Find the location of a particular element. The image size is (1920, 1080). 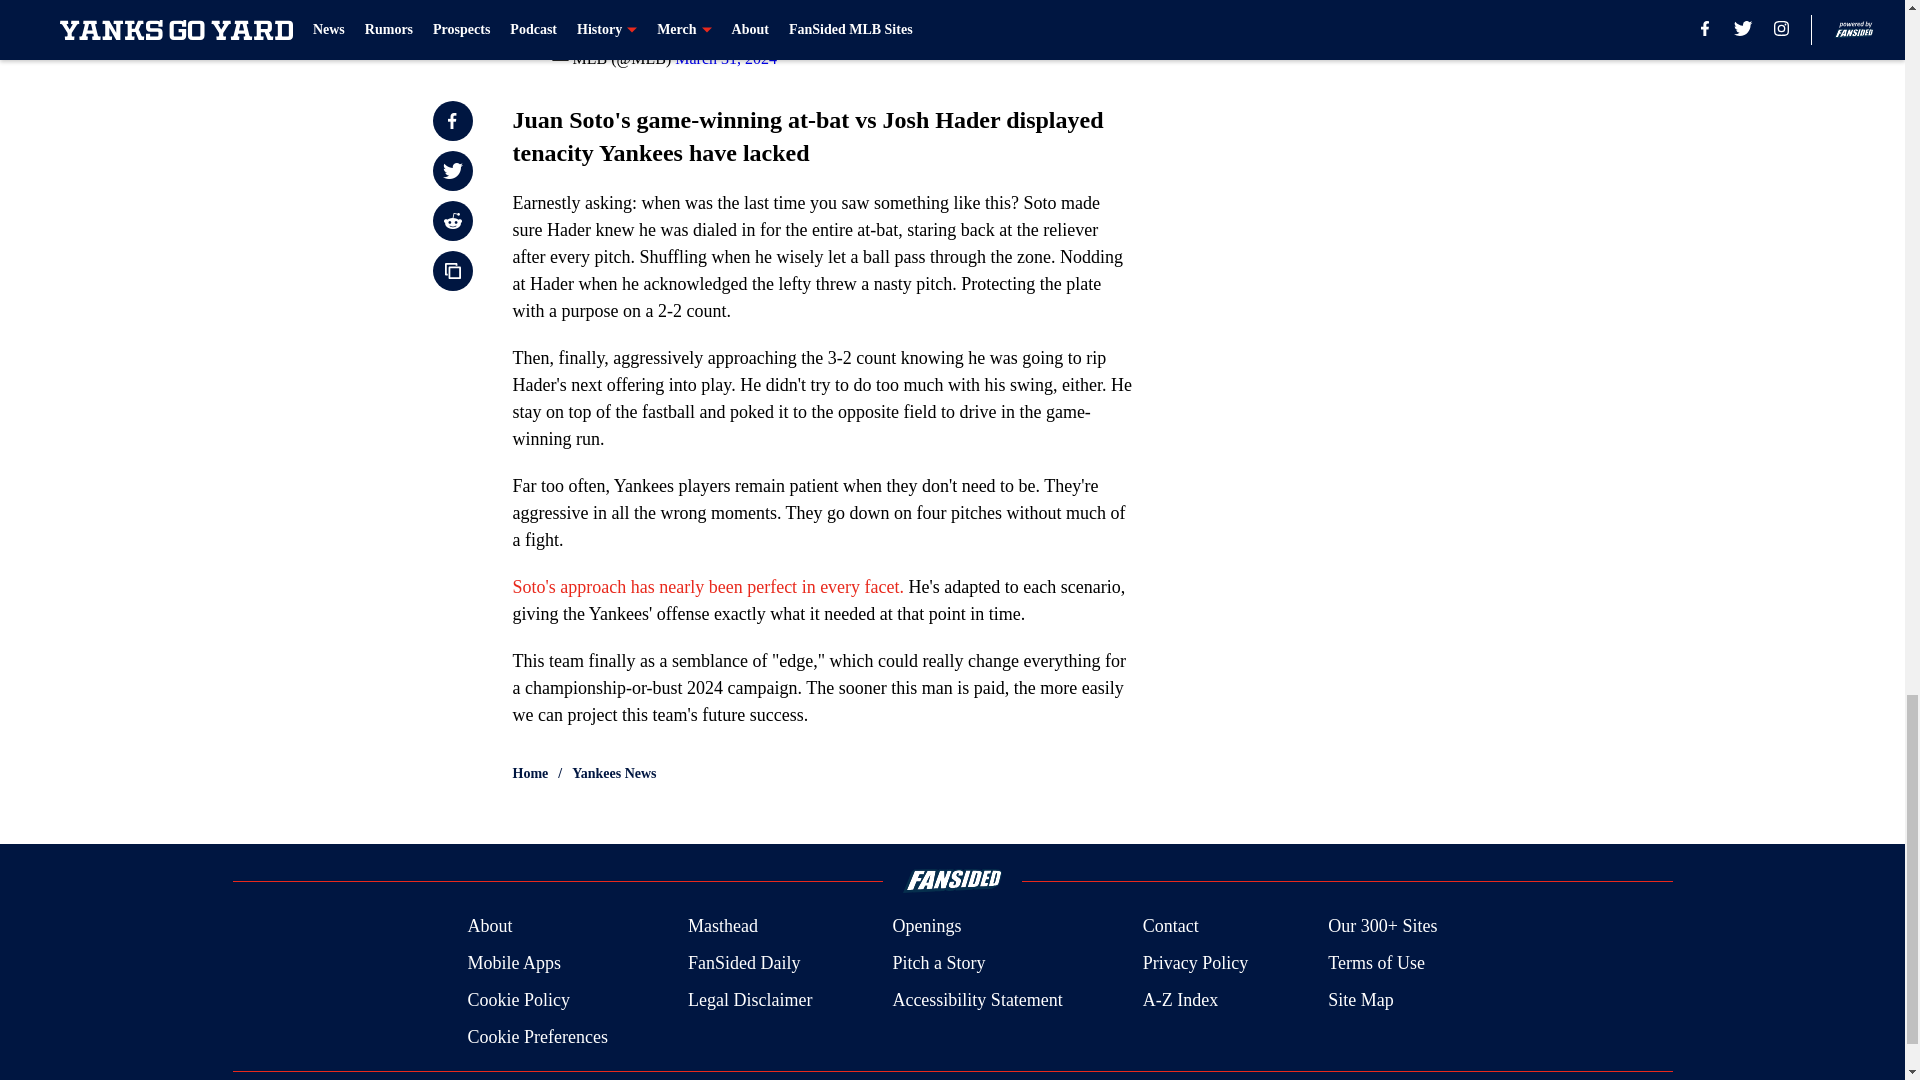

Contact is located at coordinates (1170, 926).